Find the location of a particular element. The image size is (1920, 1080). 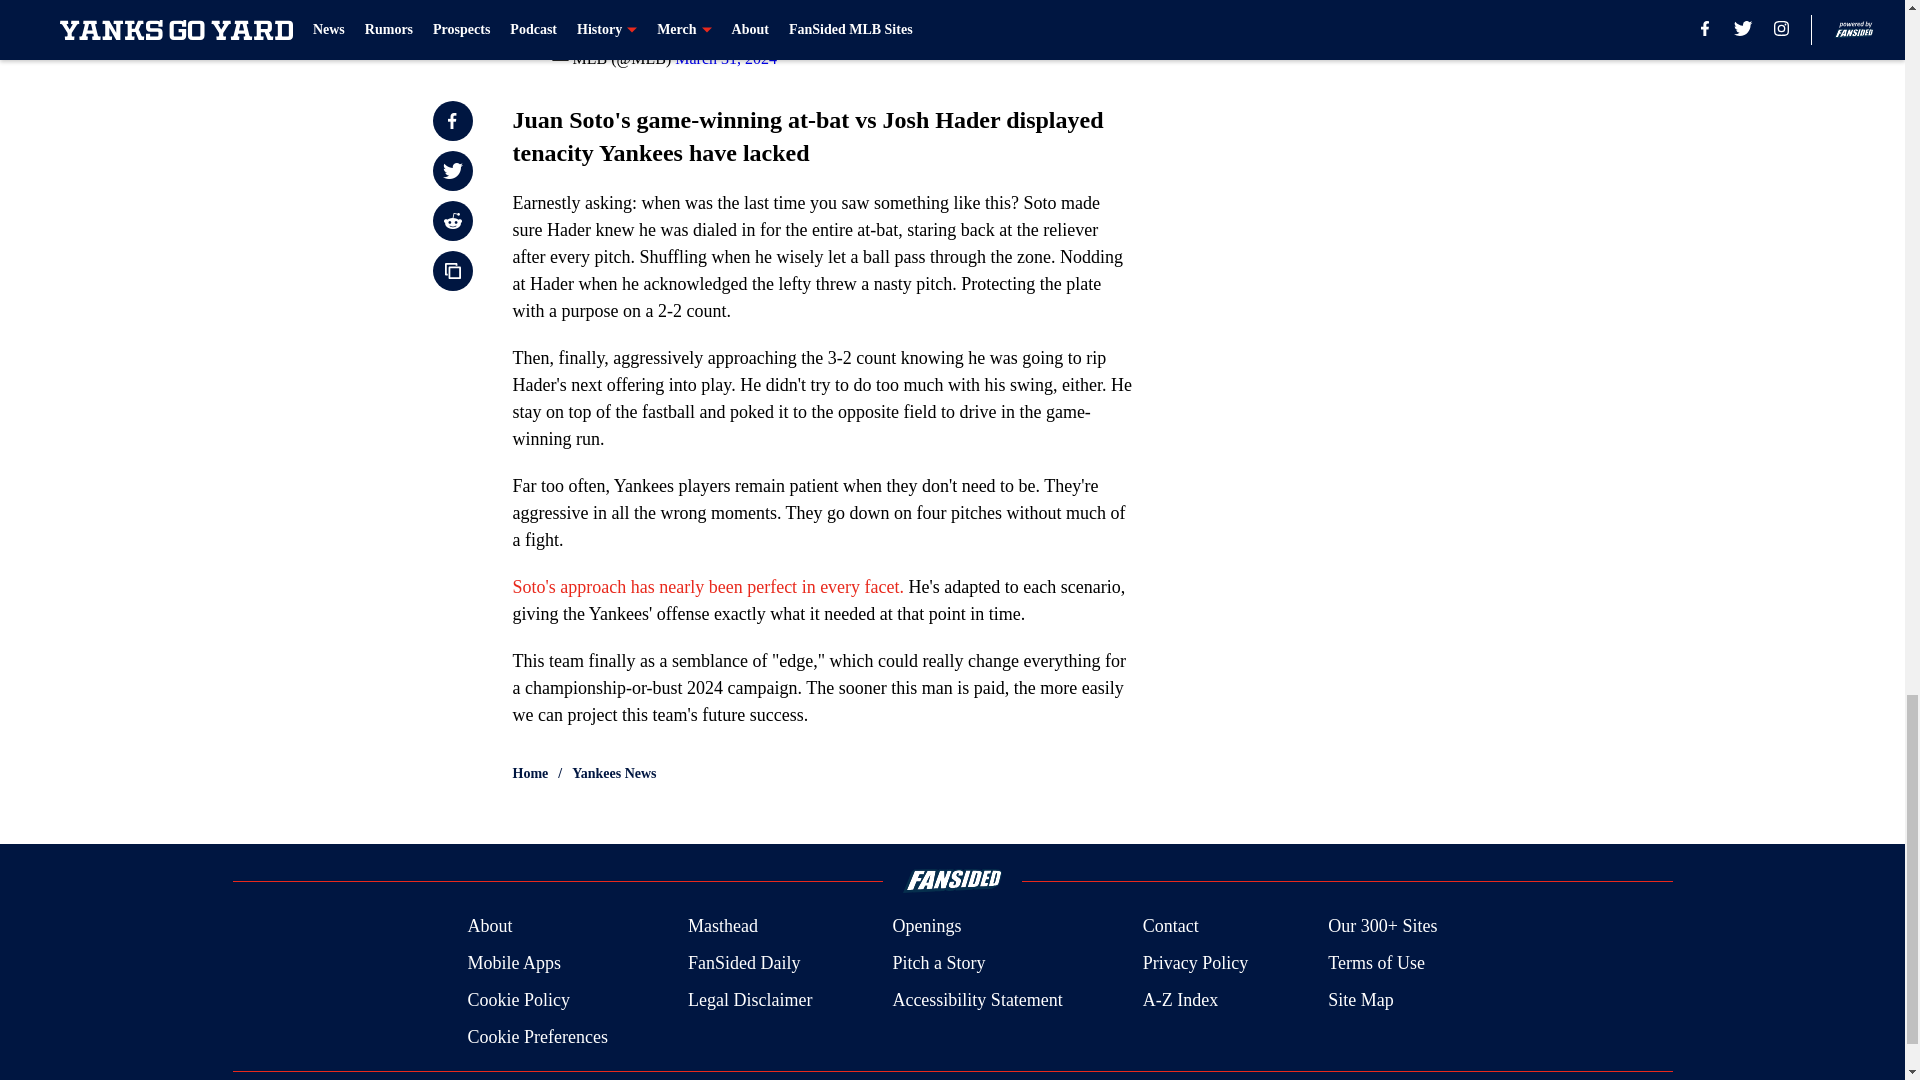

Contact is located at coordinates (1170, 926).